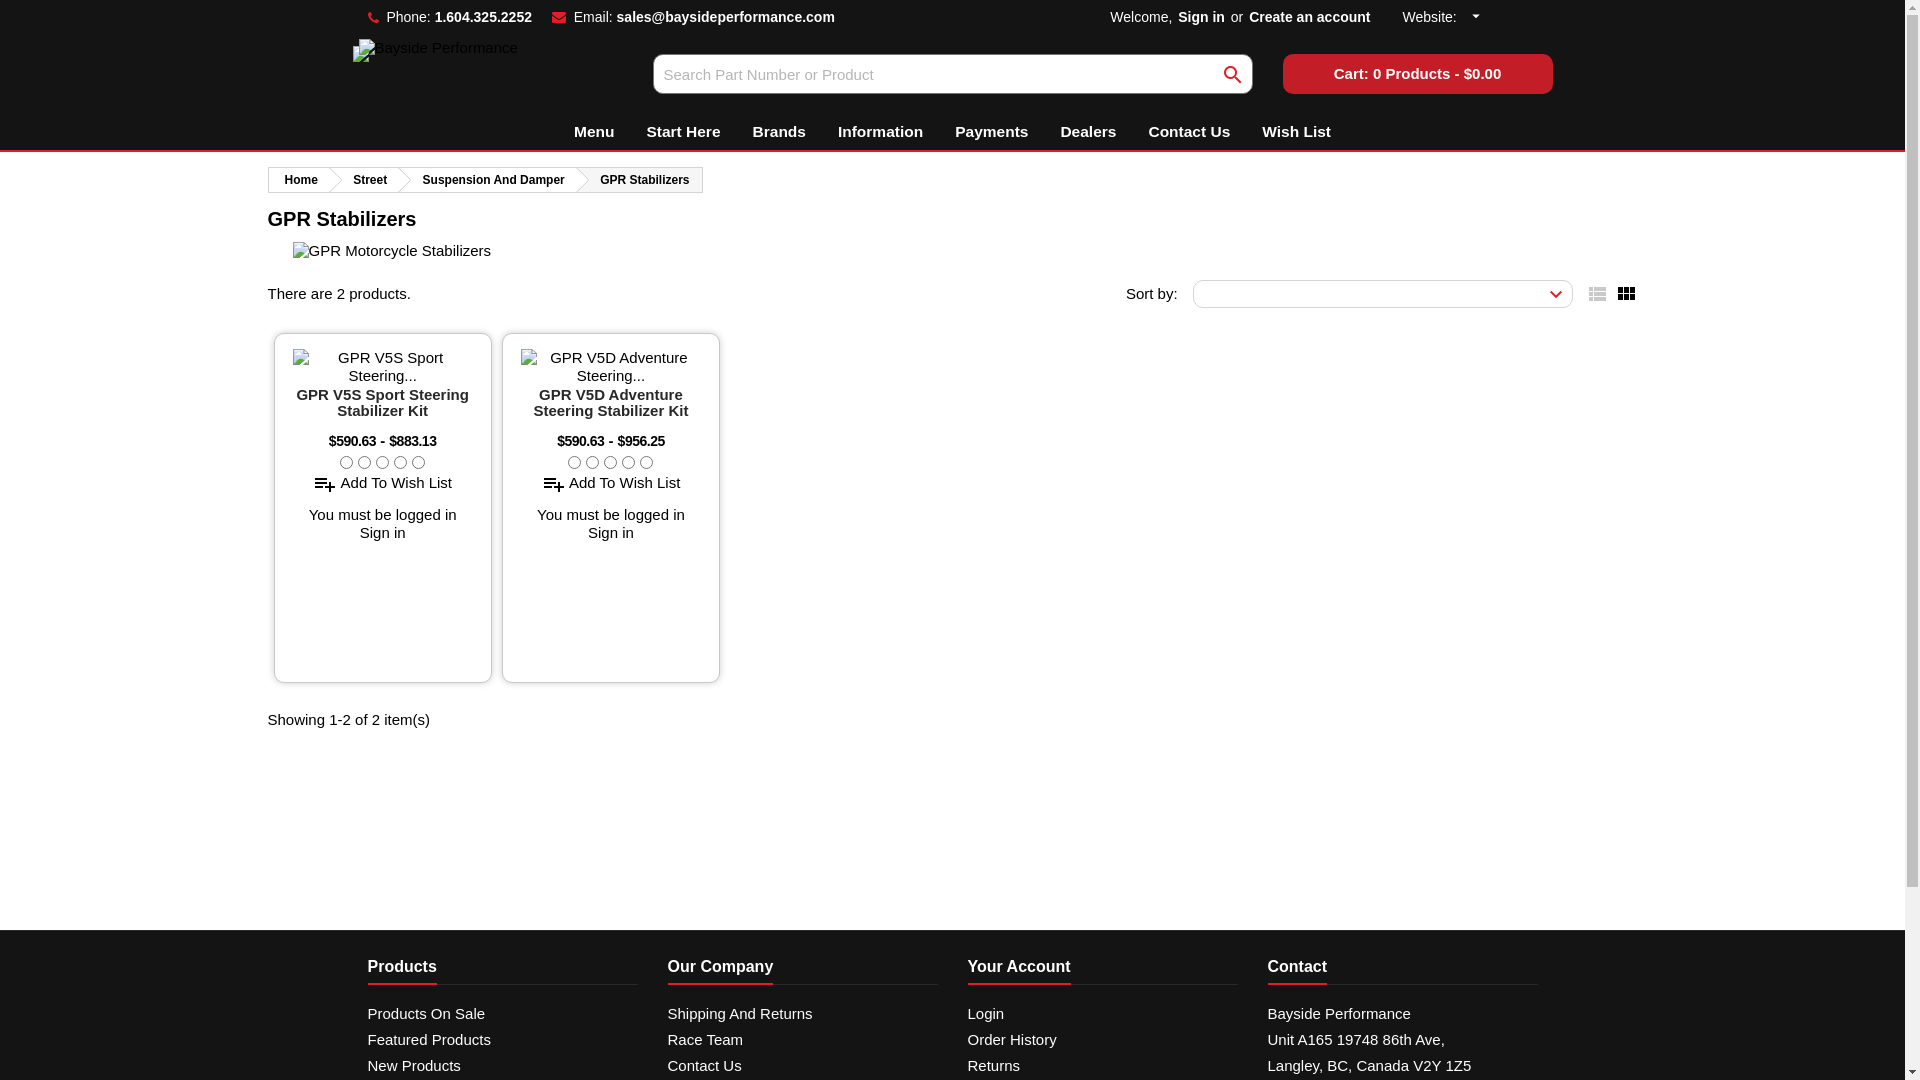  What do you see at coordinates (1088, 132) in the screenshot?
I see `Dealers` at bounding box center [1088, 132].